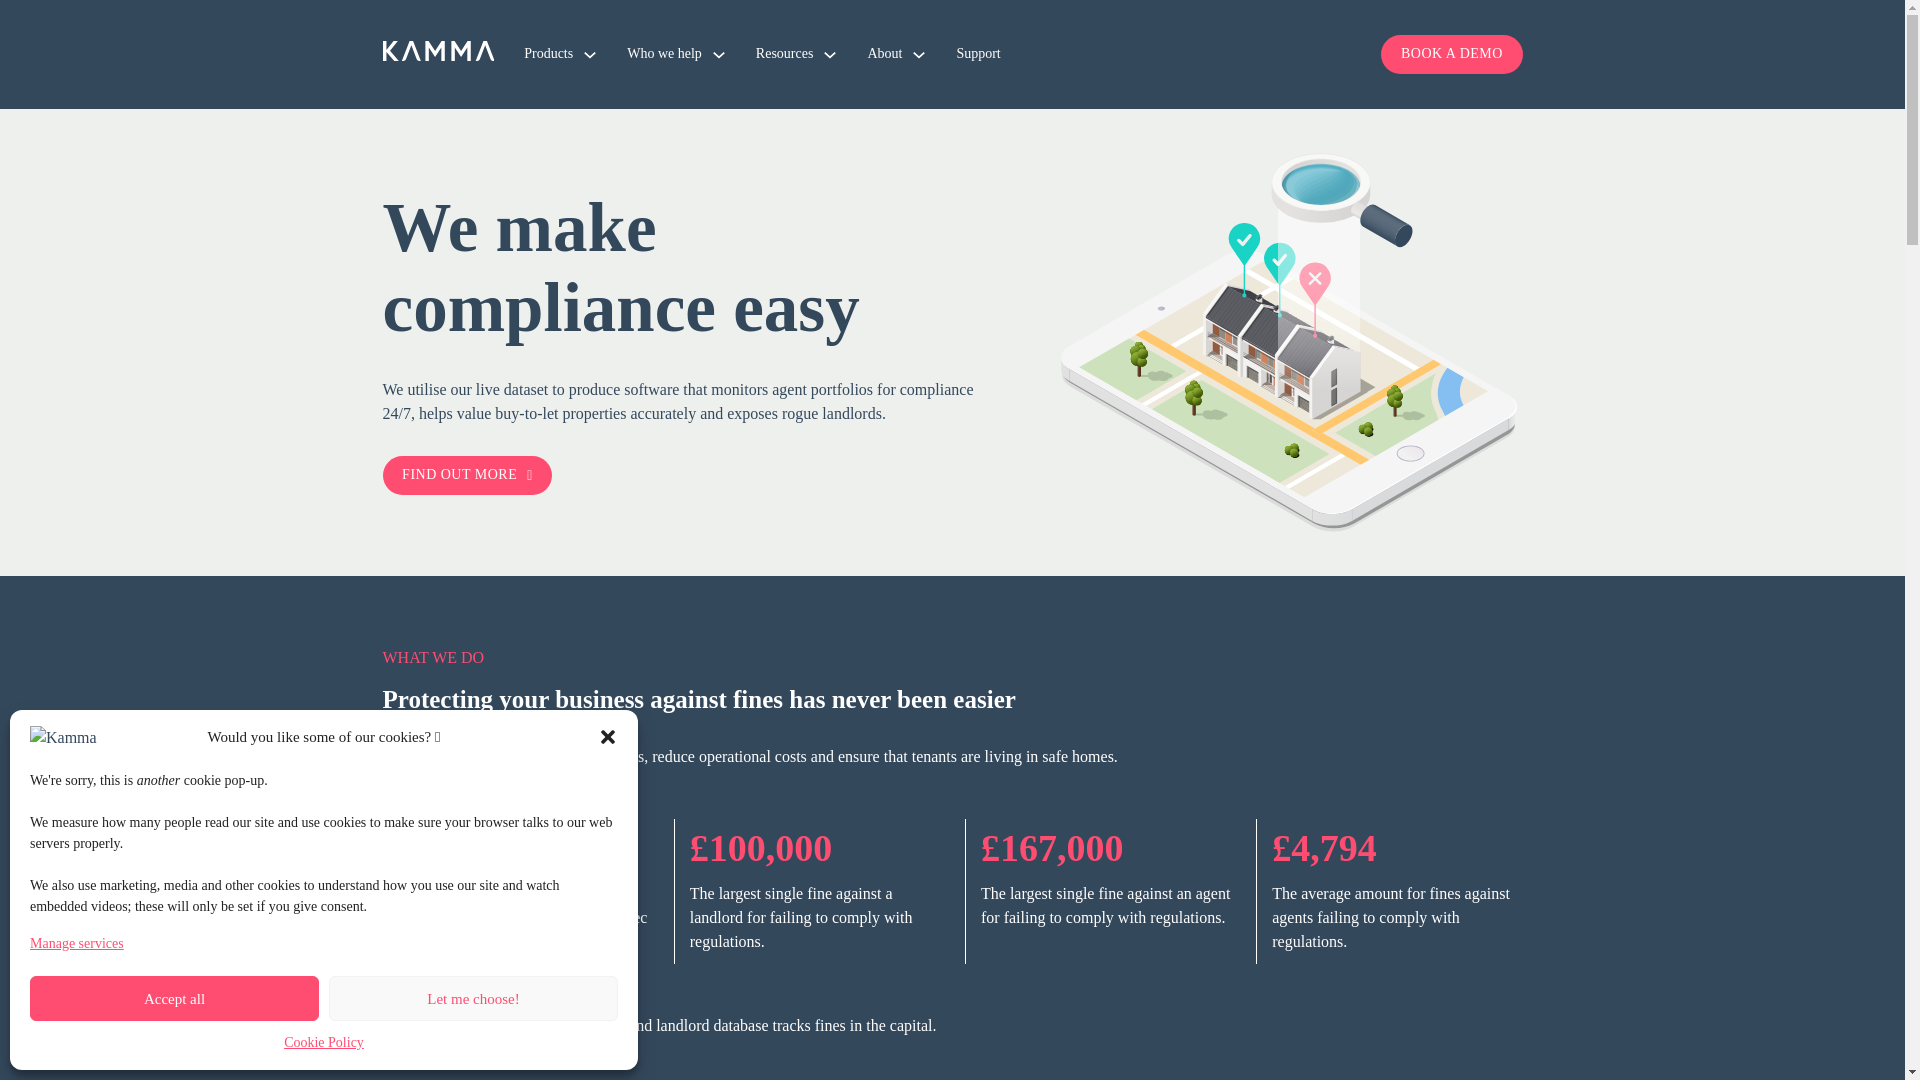 The width and height of the screenshot is (1920, 1080). What do you see at coordinates (174, 998) in the screenshot?
I see `Accept all` at bounding box center [174, 998].